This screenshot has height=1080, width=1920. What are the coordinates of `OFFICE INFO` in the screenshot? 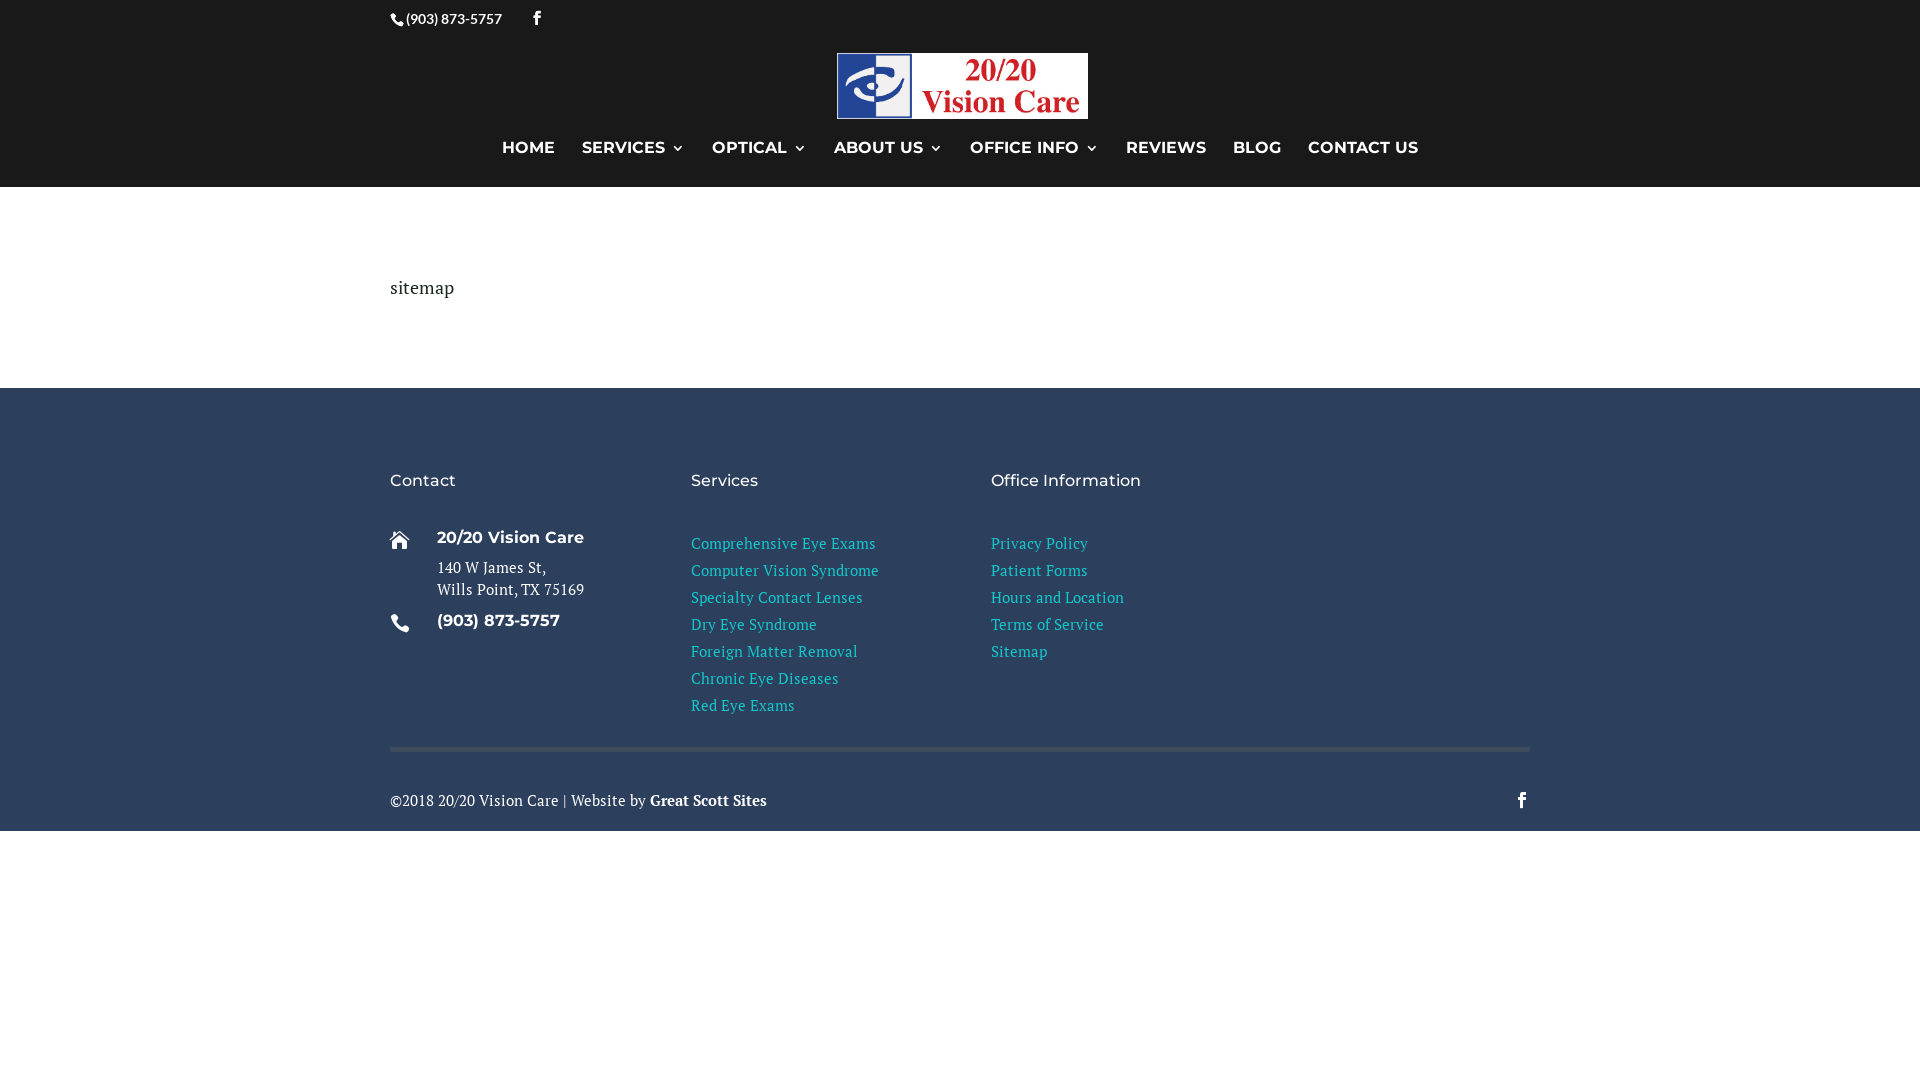 It's located at (1034, 164).